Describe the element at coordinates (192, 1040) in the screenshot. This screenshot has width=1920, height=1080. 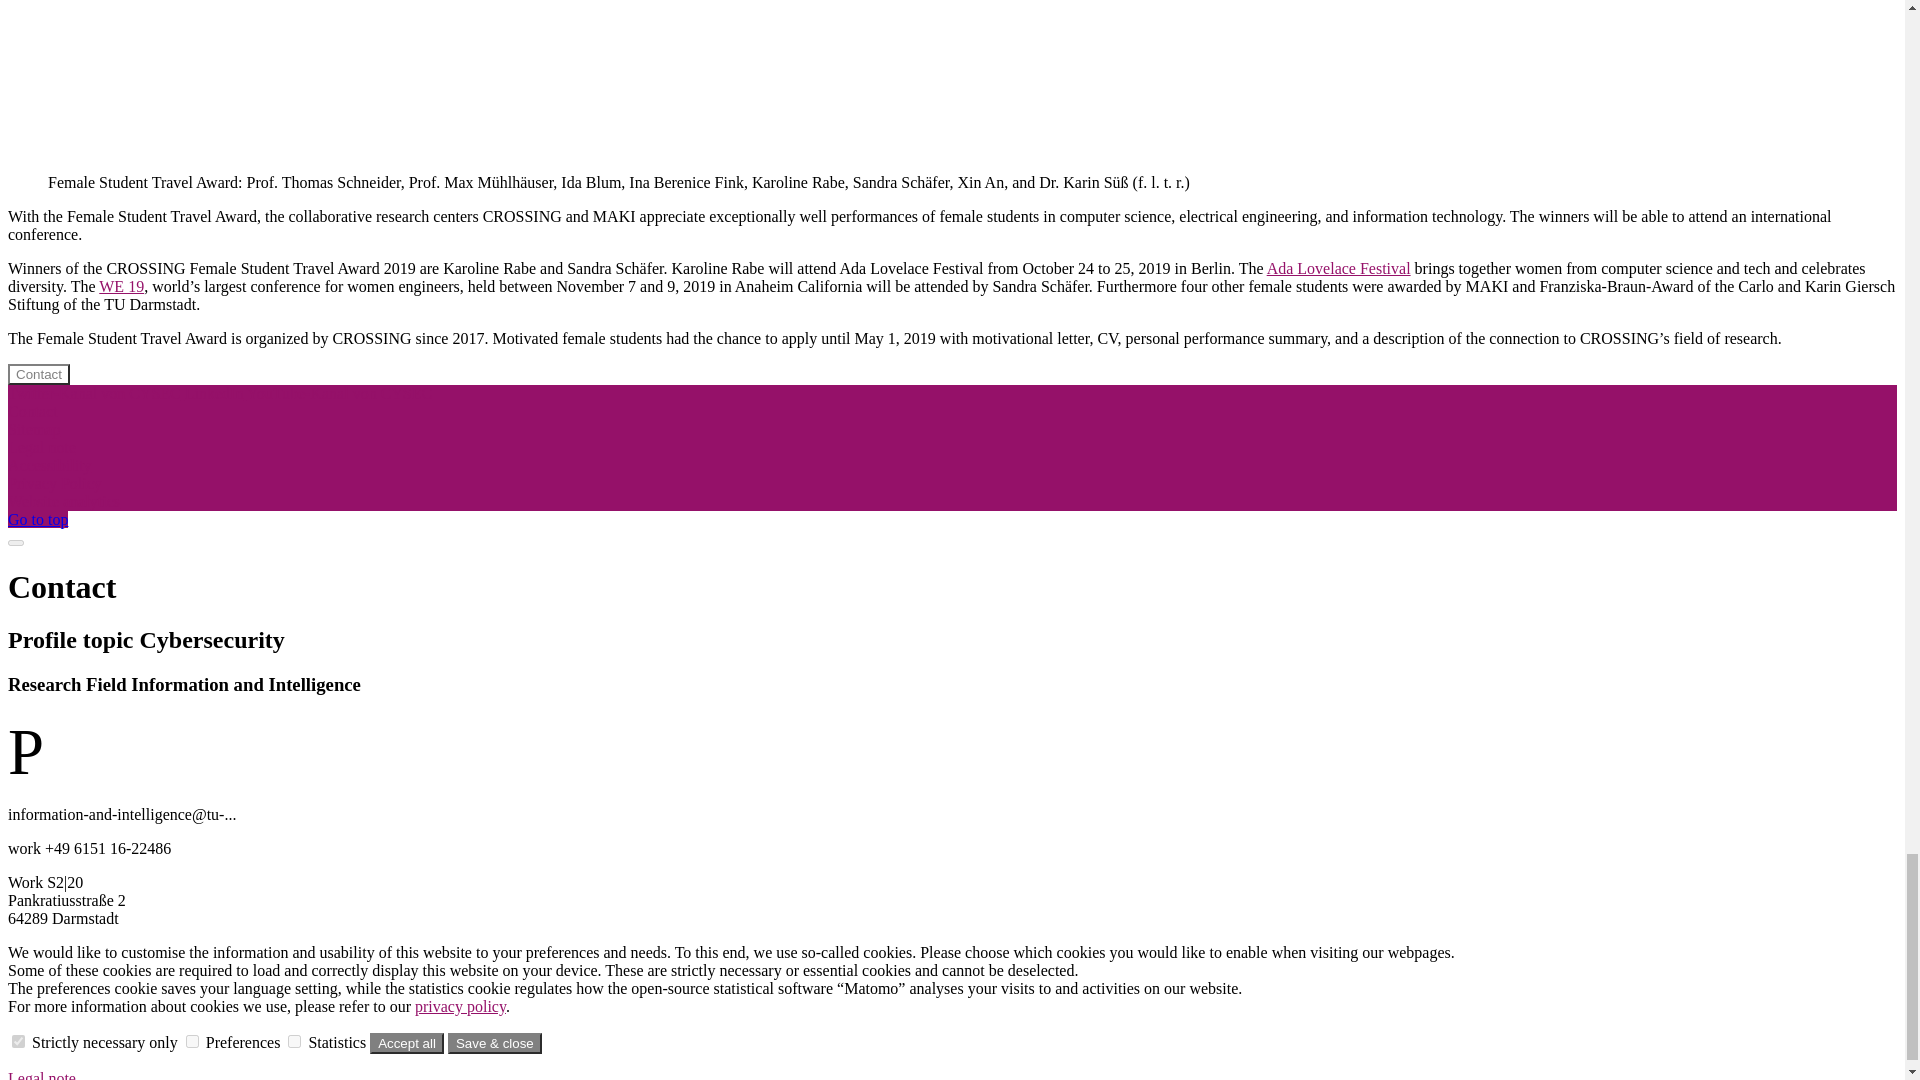
I see `usability` at that location.